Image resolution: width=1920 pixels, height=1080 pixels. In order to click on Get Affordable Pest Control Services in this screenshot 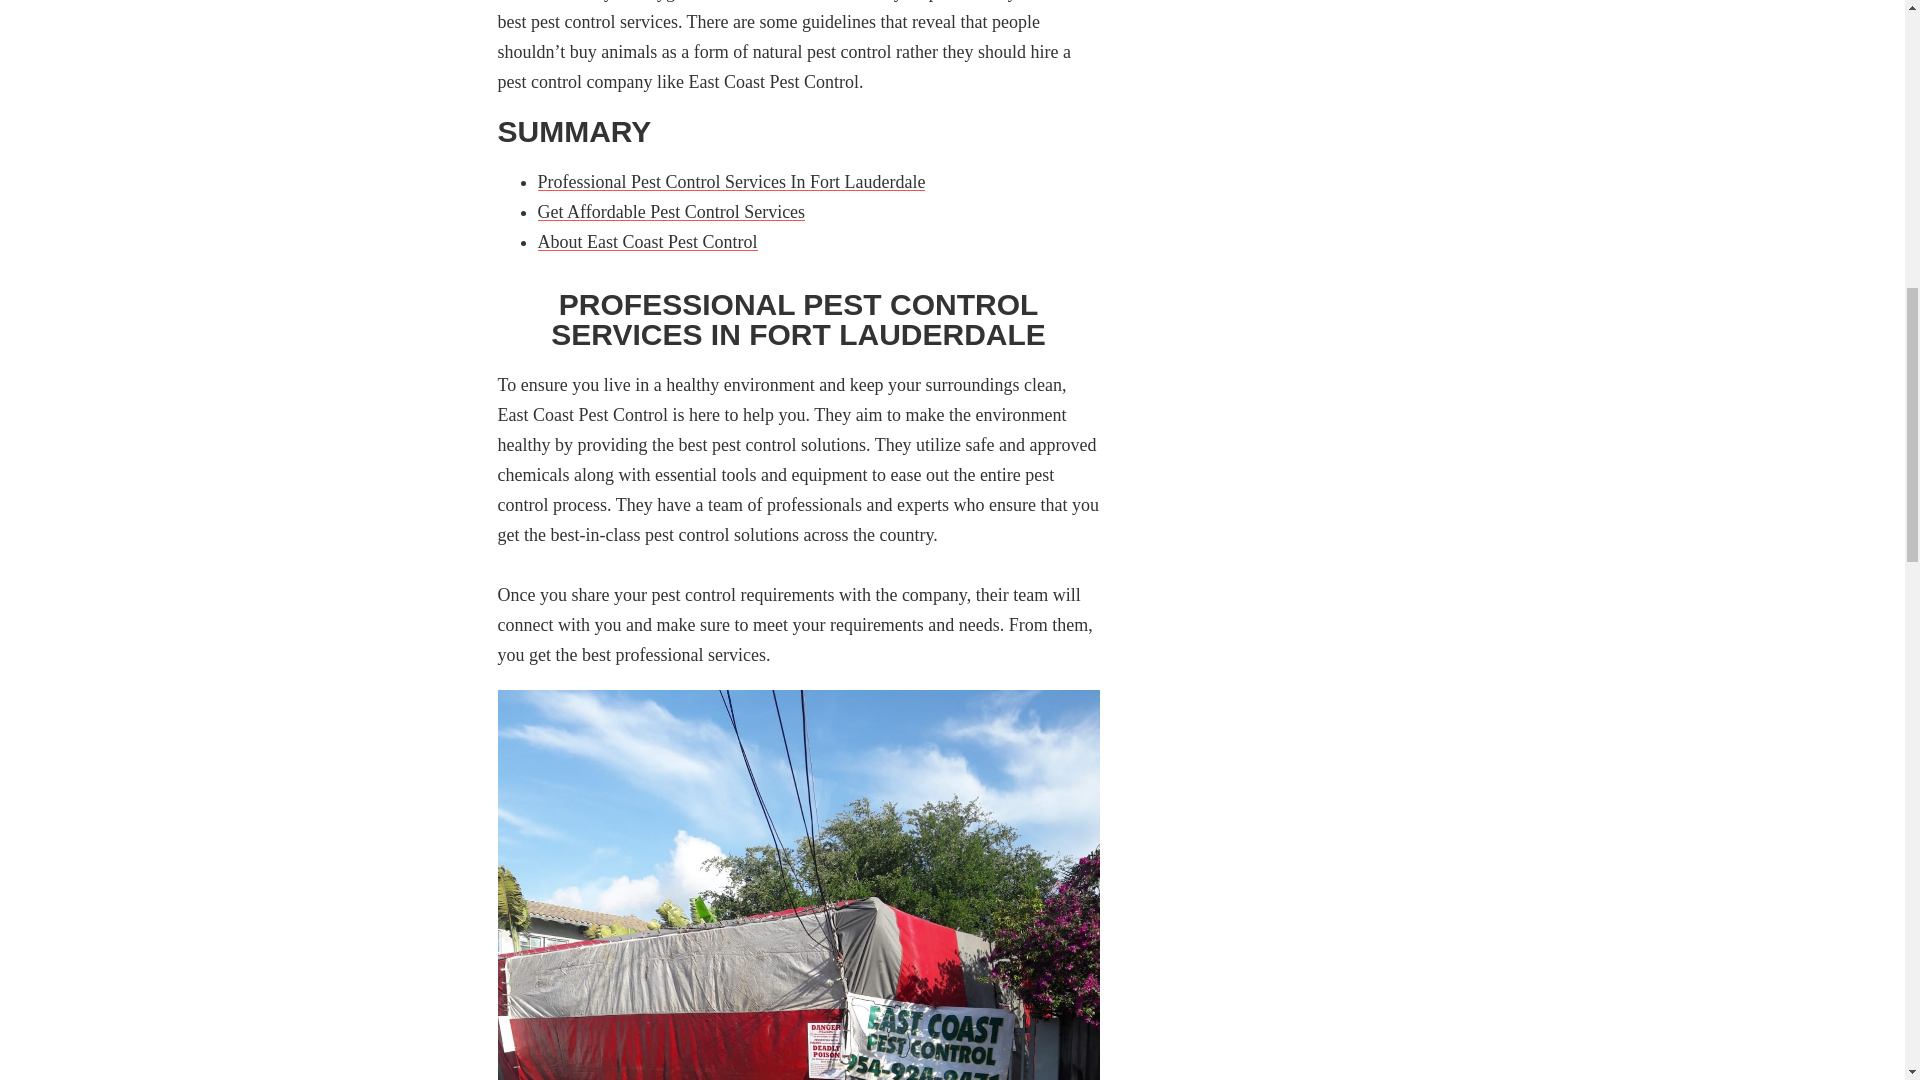, I will do `click(672, 212)`.